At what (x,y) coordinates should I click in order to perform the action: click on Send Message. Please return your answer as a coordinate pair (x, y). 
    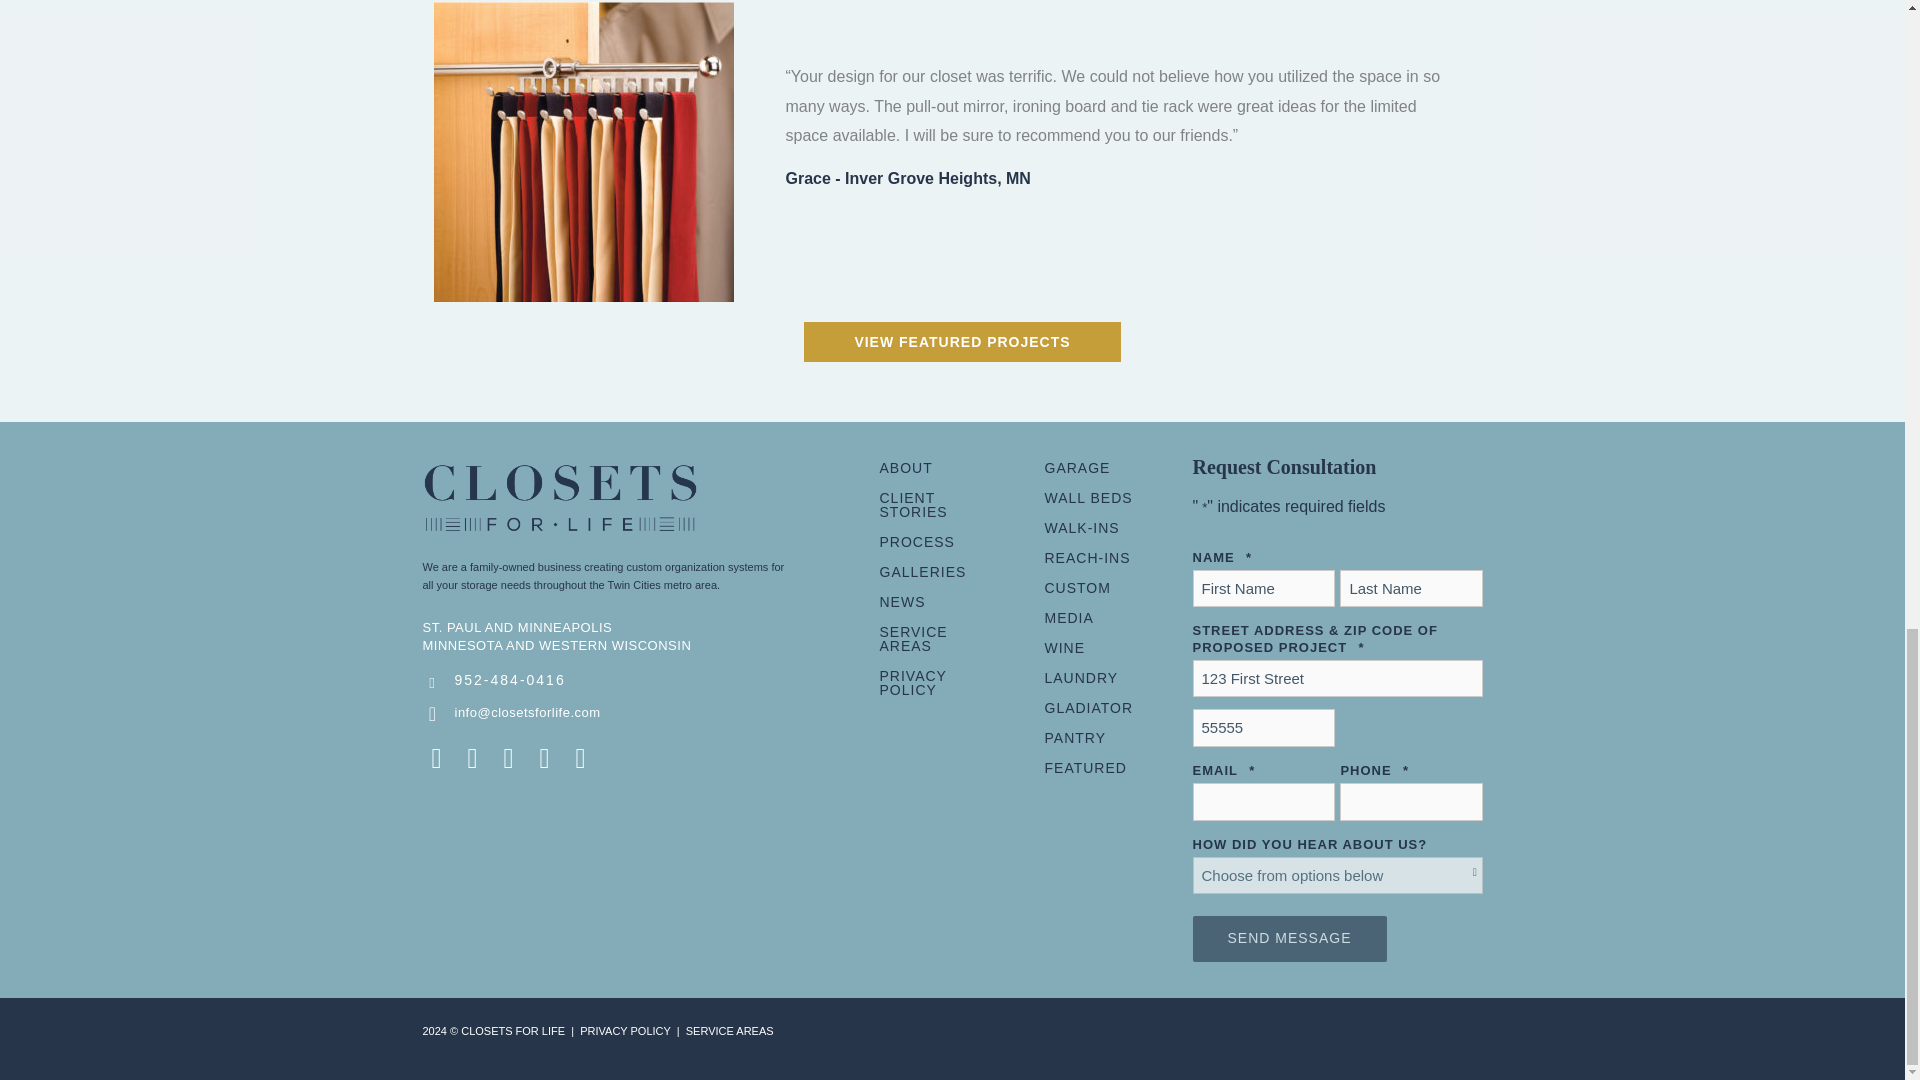
    Looking at the image, I should click on (1289, 938).